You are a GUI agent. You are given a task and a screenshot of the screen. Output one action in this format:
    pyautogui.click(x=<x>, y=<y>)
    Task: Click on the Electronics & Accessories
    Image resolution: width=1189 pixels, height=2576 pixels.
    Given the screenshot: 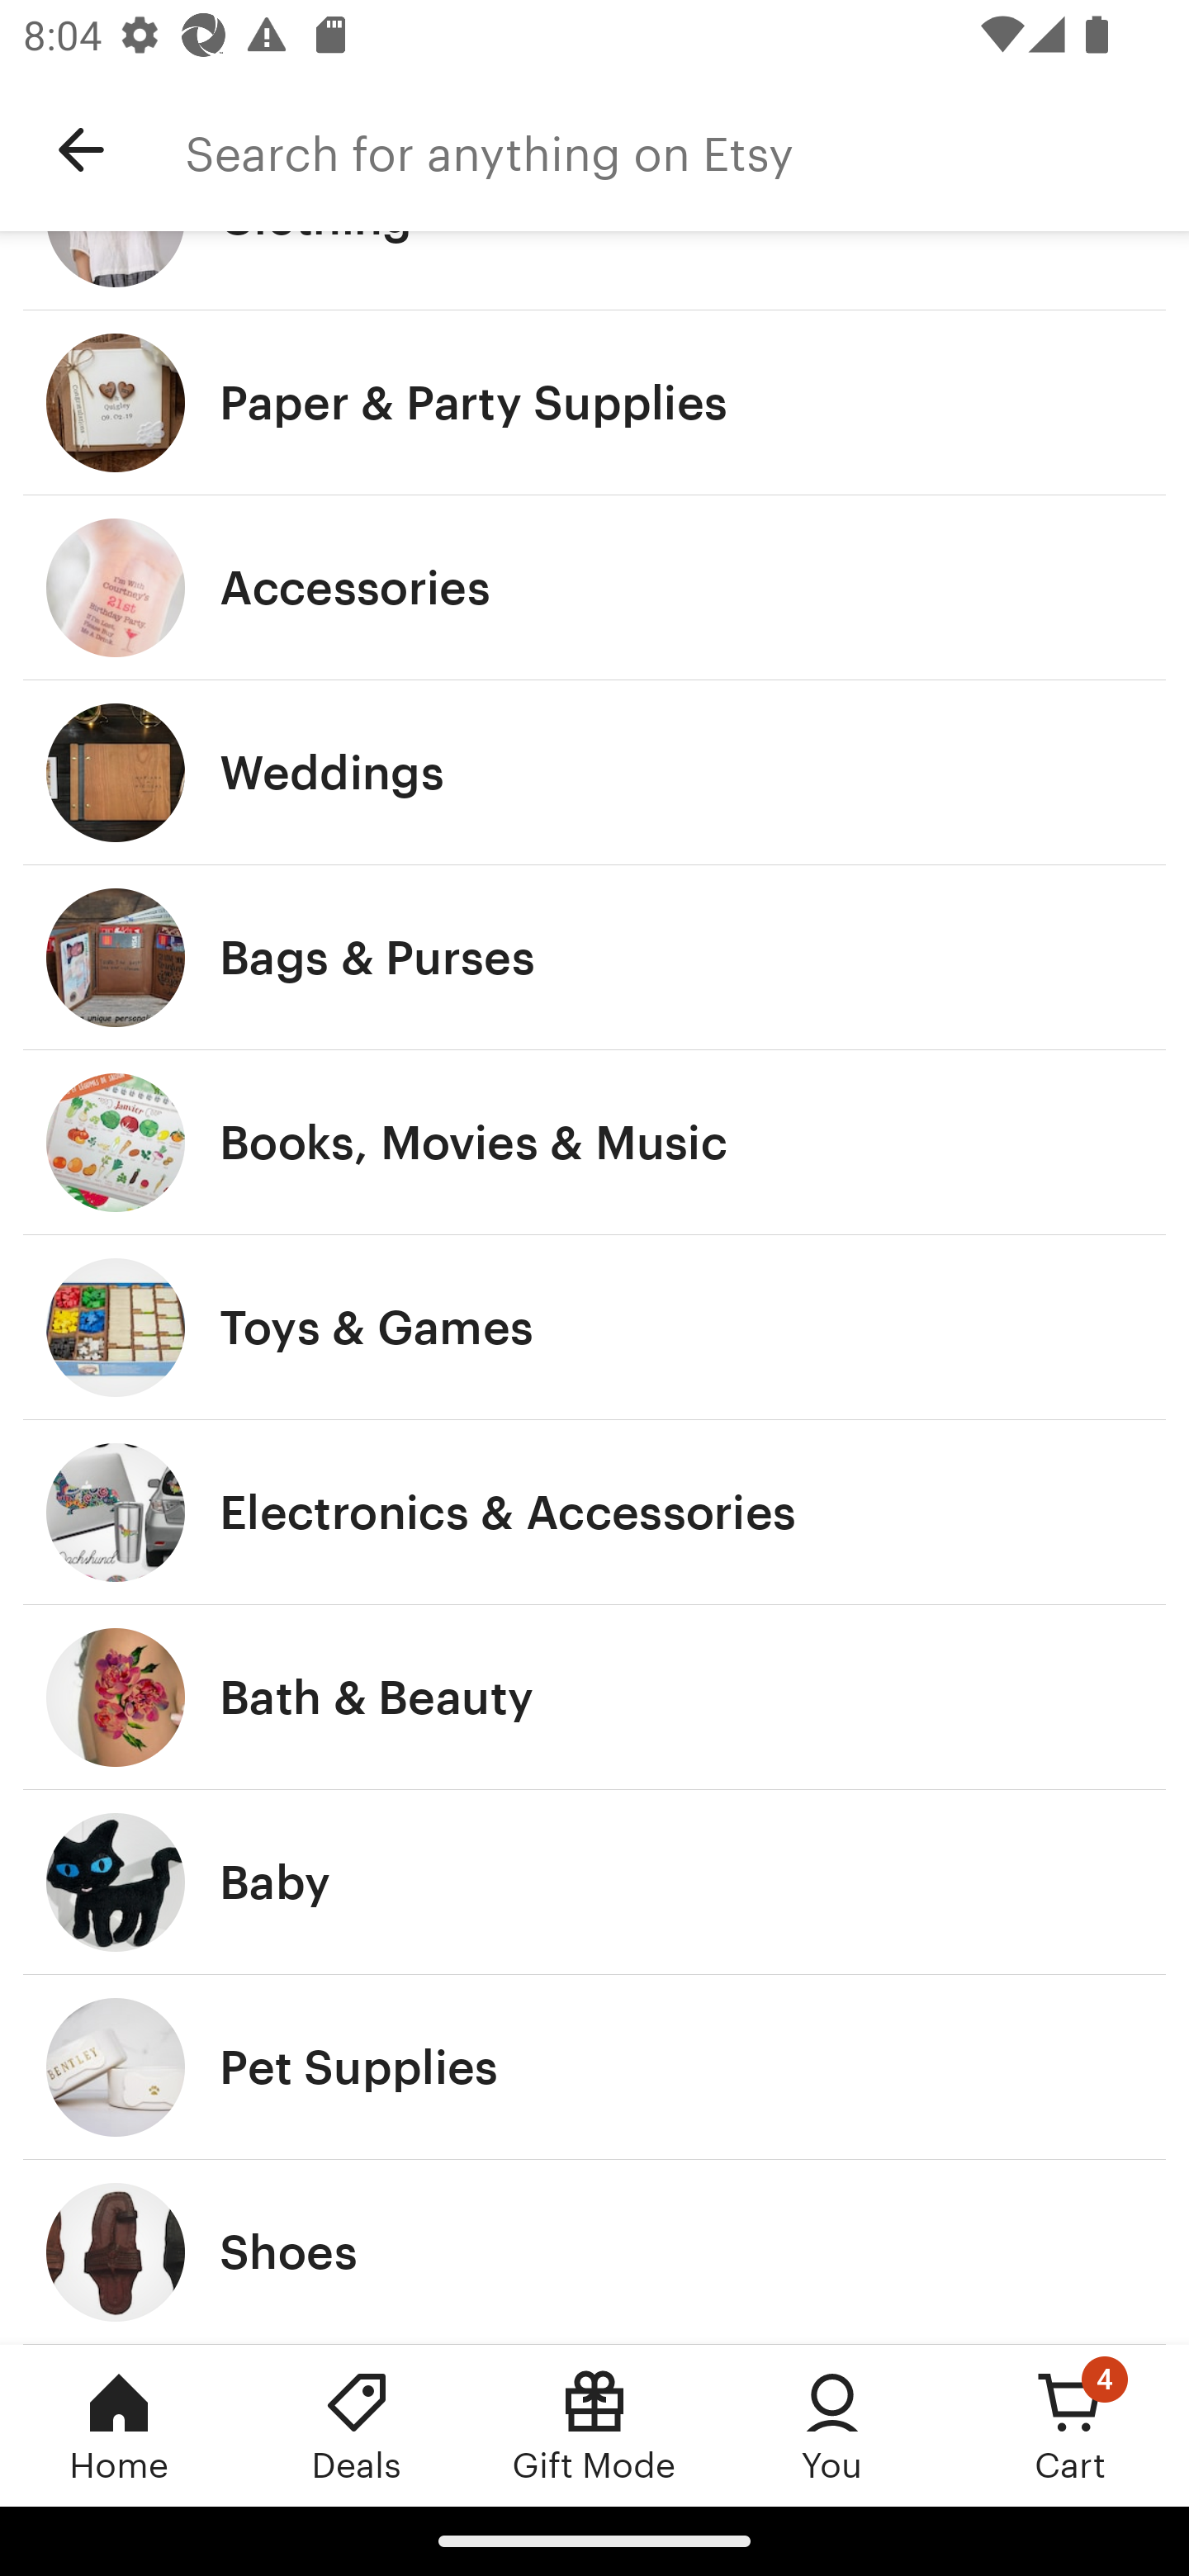 What is the action you would take?
    pyautogui.click(x=594, y=1512)
    